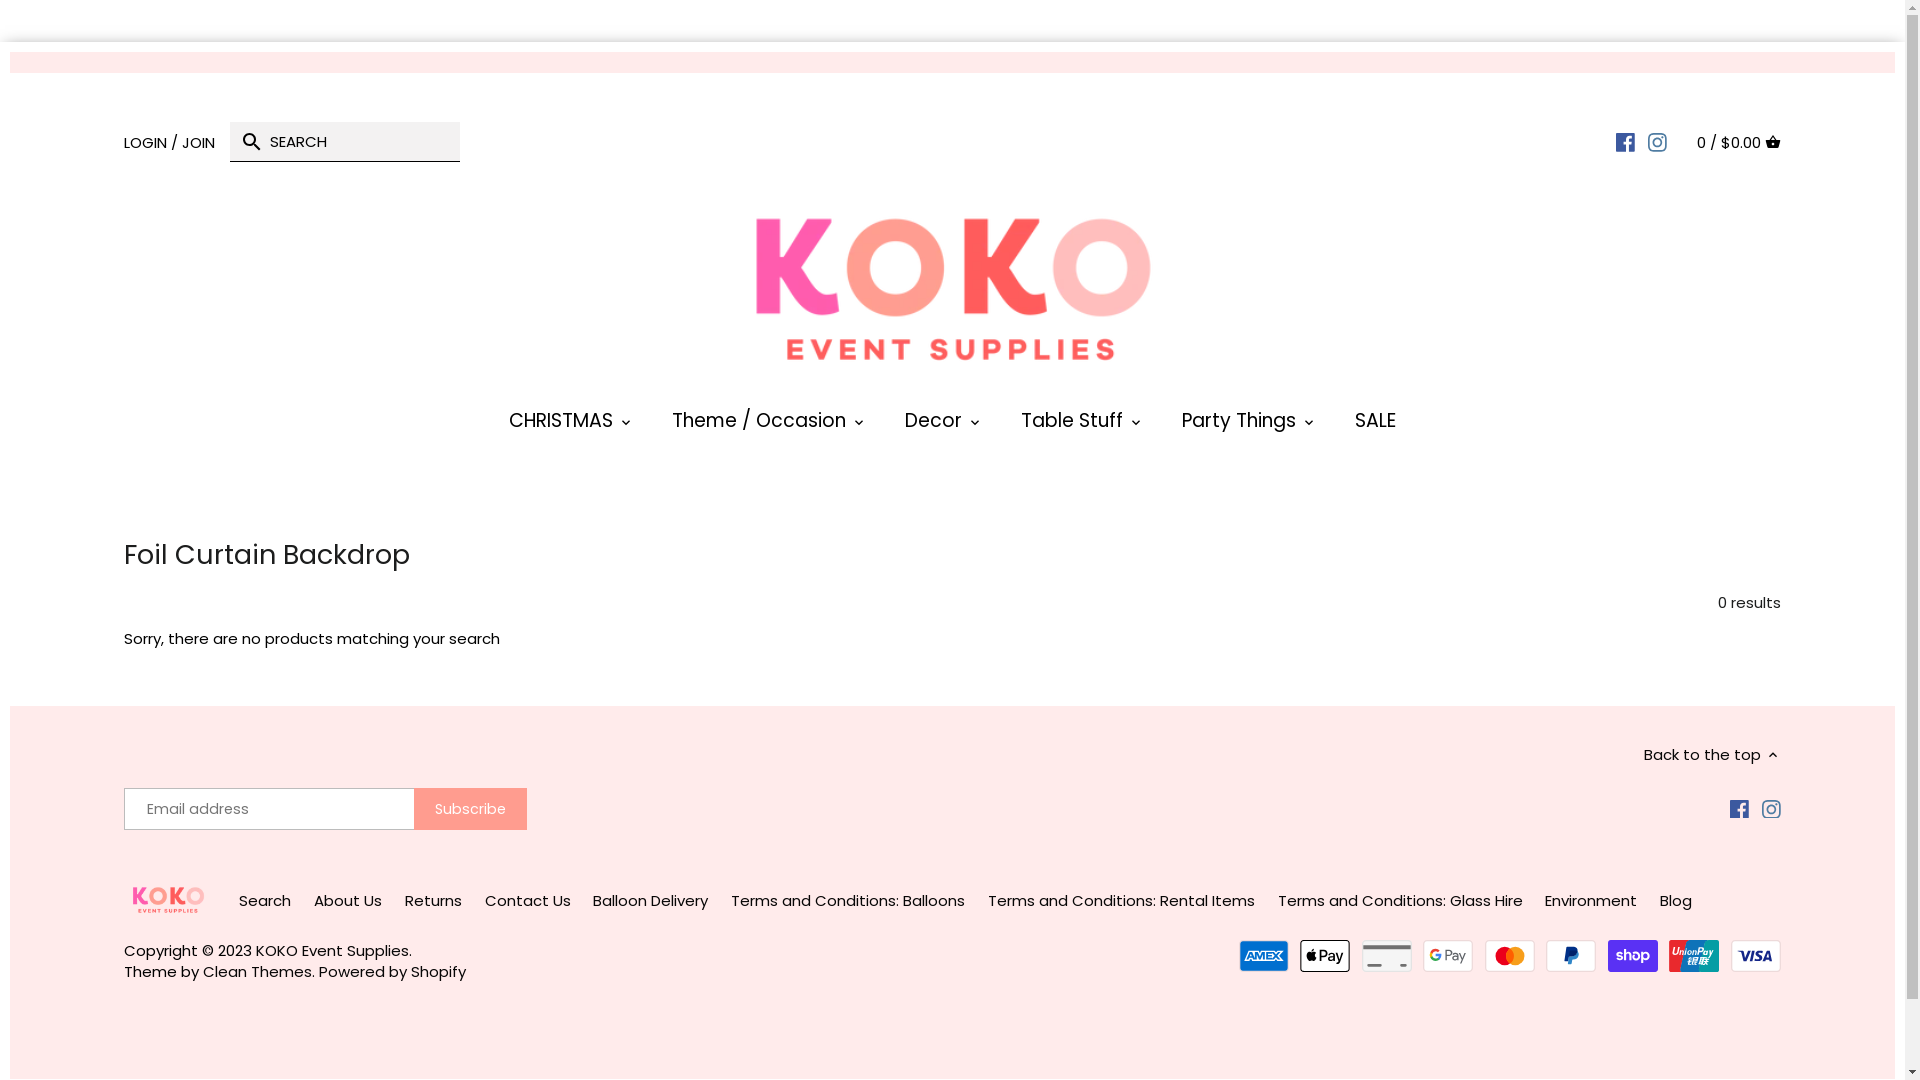 The image size is (1920, 1080). Describe the element at coordinates (527, 900) in the screenshot. I see `Contact Us` at that location.